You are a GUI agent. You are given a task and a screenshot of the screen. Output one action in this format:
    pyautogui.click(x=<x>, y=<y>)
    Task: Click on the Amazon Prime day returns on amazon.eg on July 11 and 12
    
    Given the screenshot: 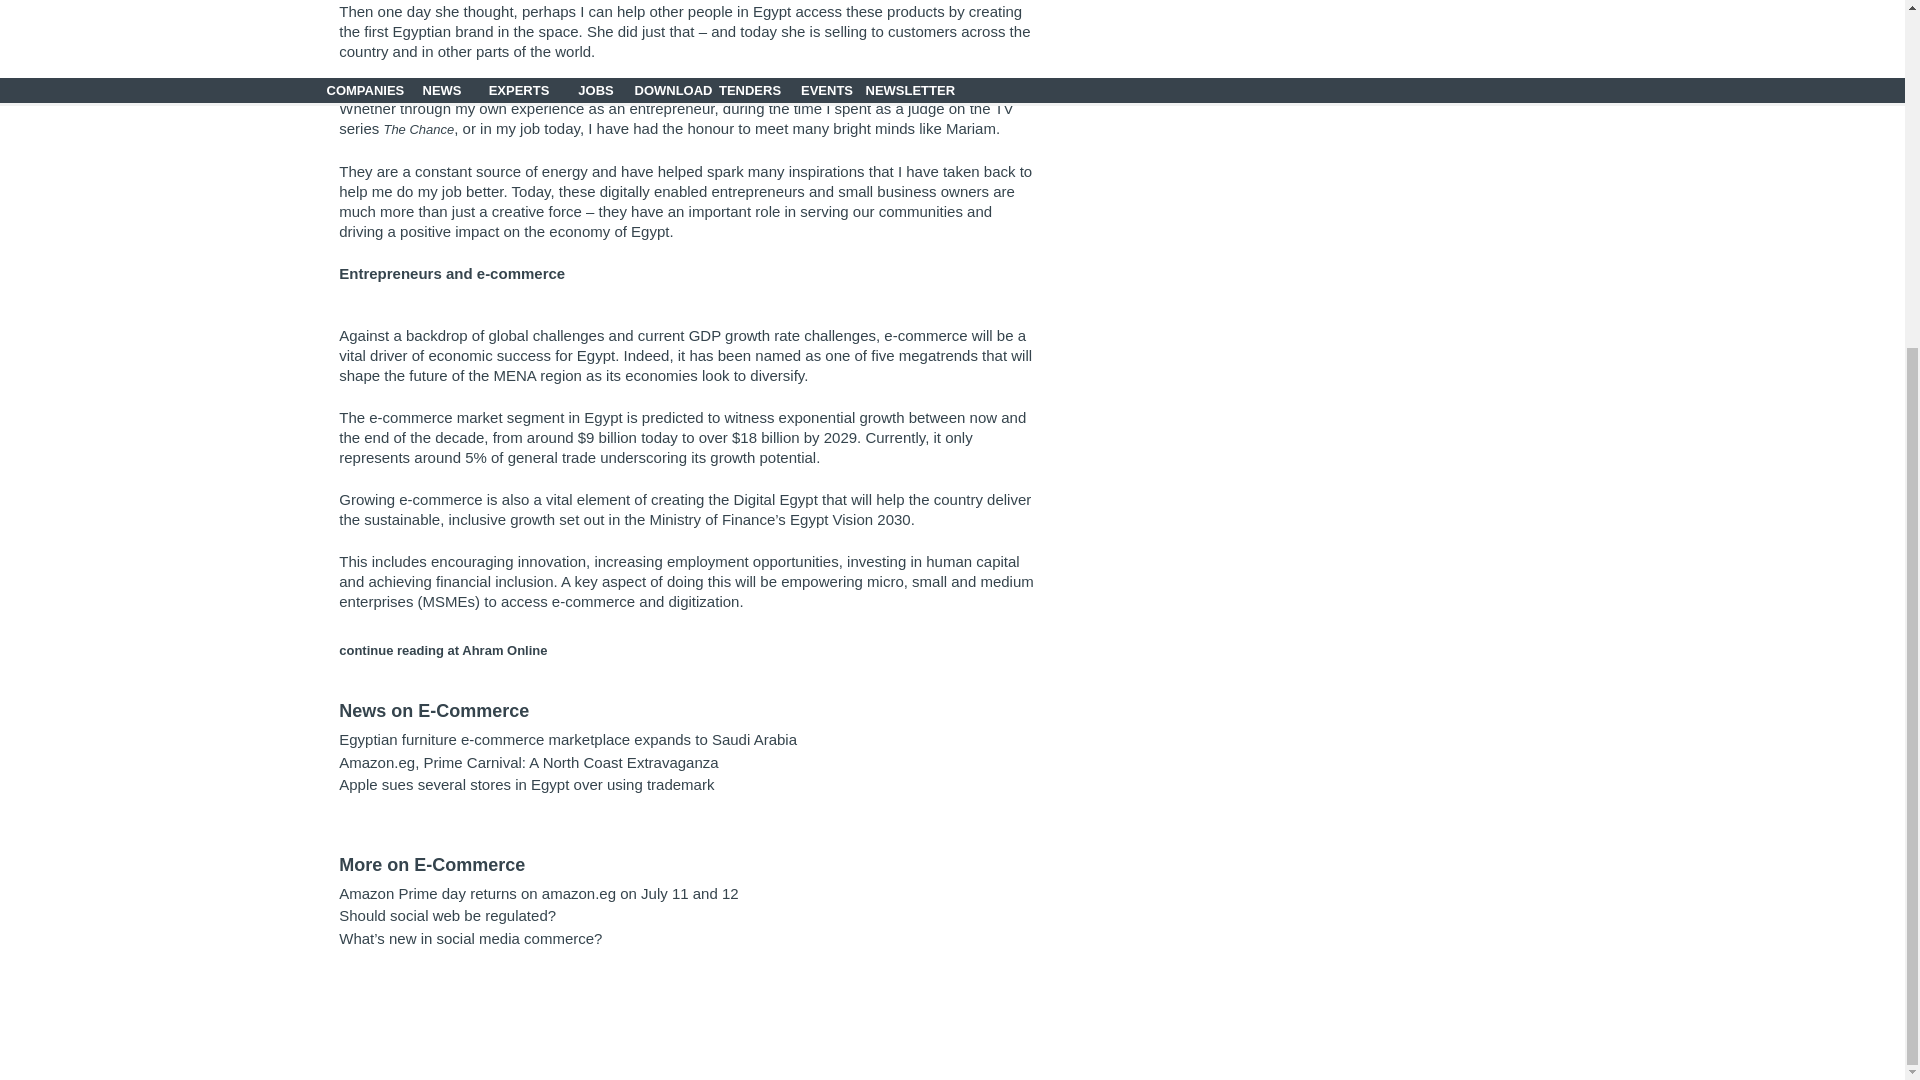 What is the action you would take?
    pyautogui.click(x=538, y=892)
    